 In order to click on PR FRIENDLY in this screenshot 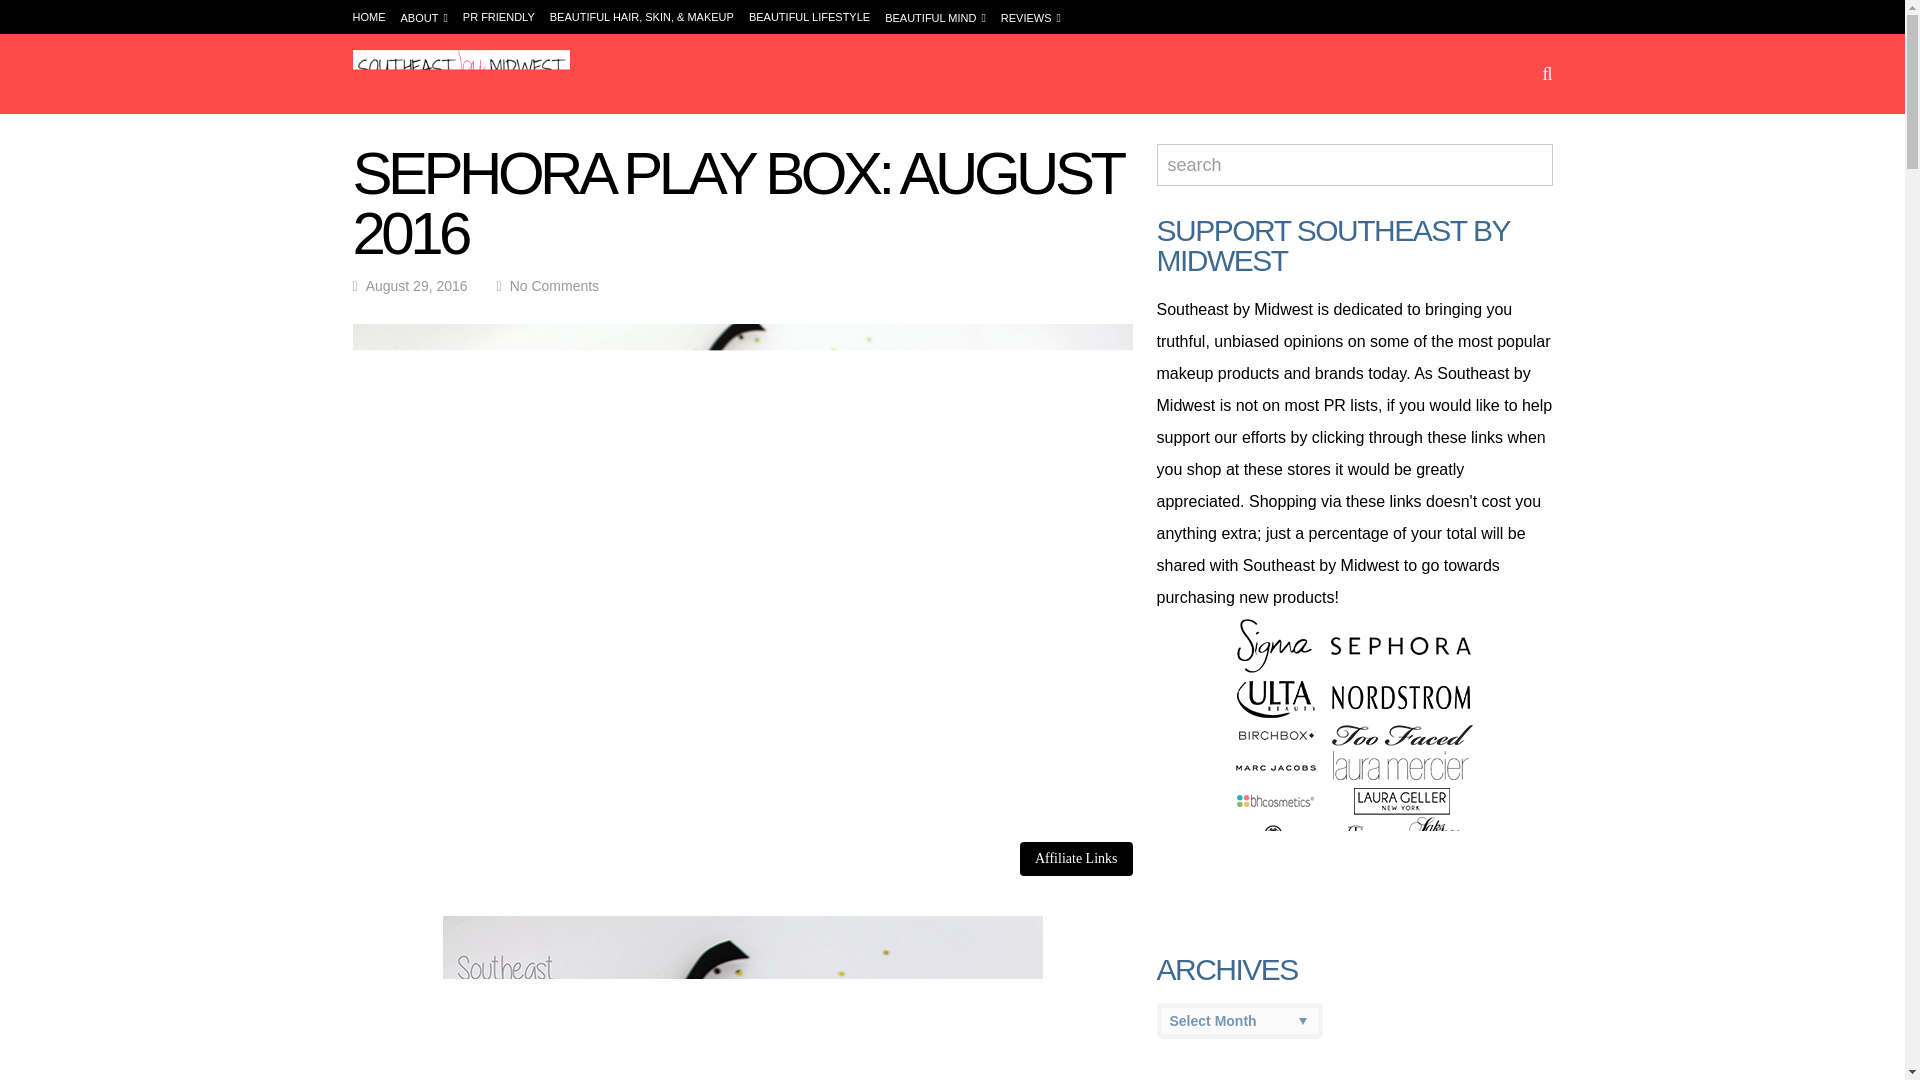, I will do `click(498, 16)`.